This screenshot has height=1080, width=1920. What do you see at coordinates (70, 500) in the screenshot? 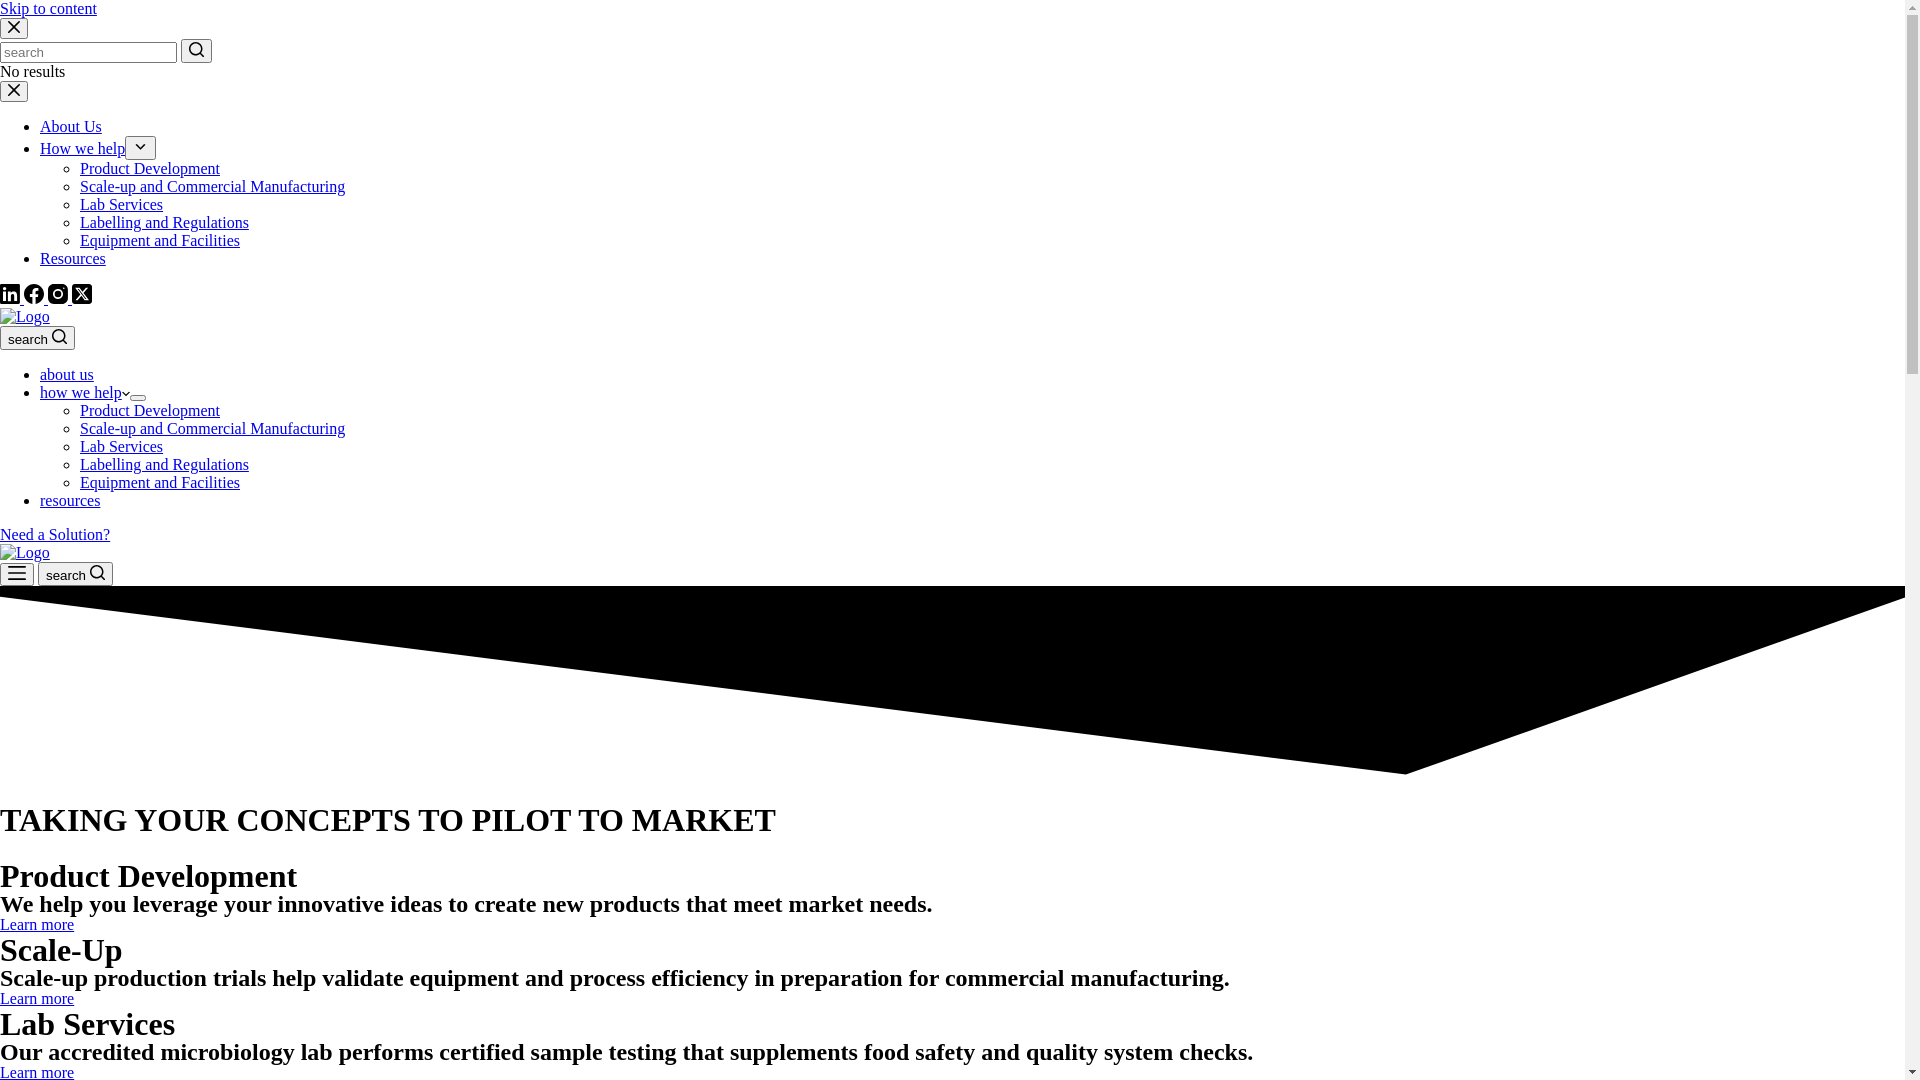
I see `resources` at bounding box center [70, 500].